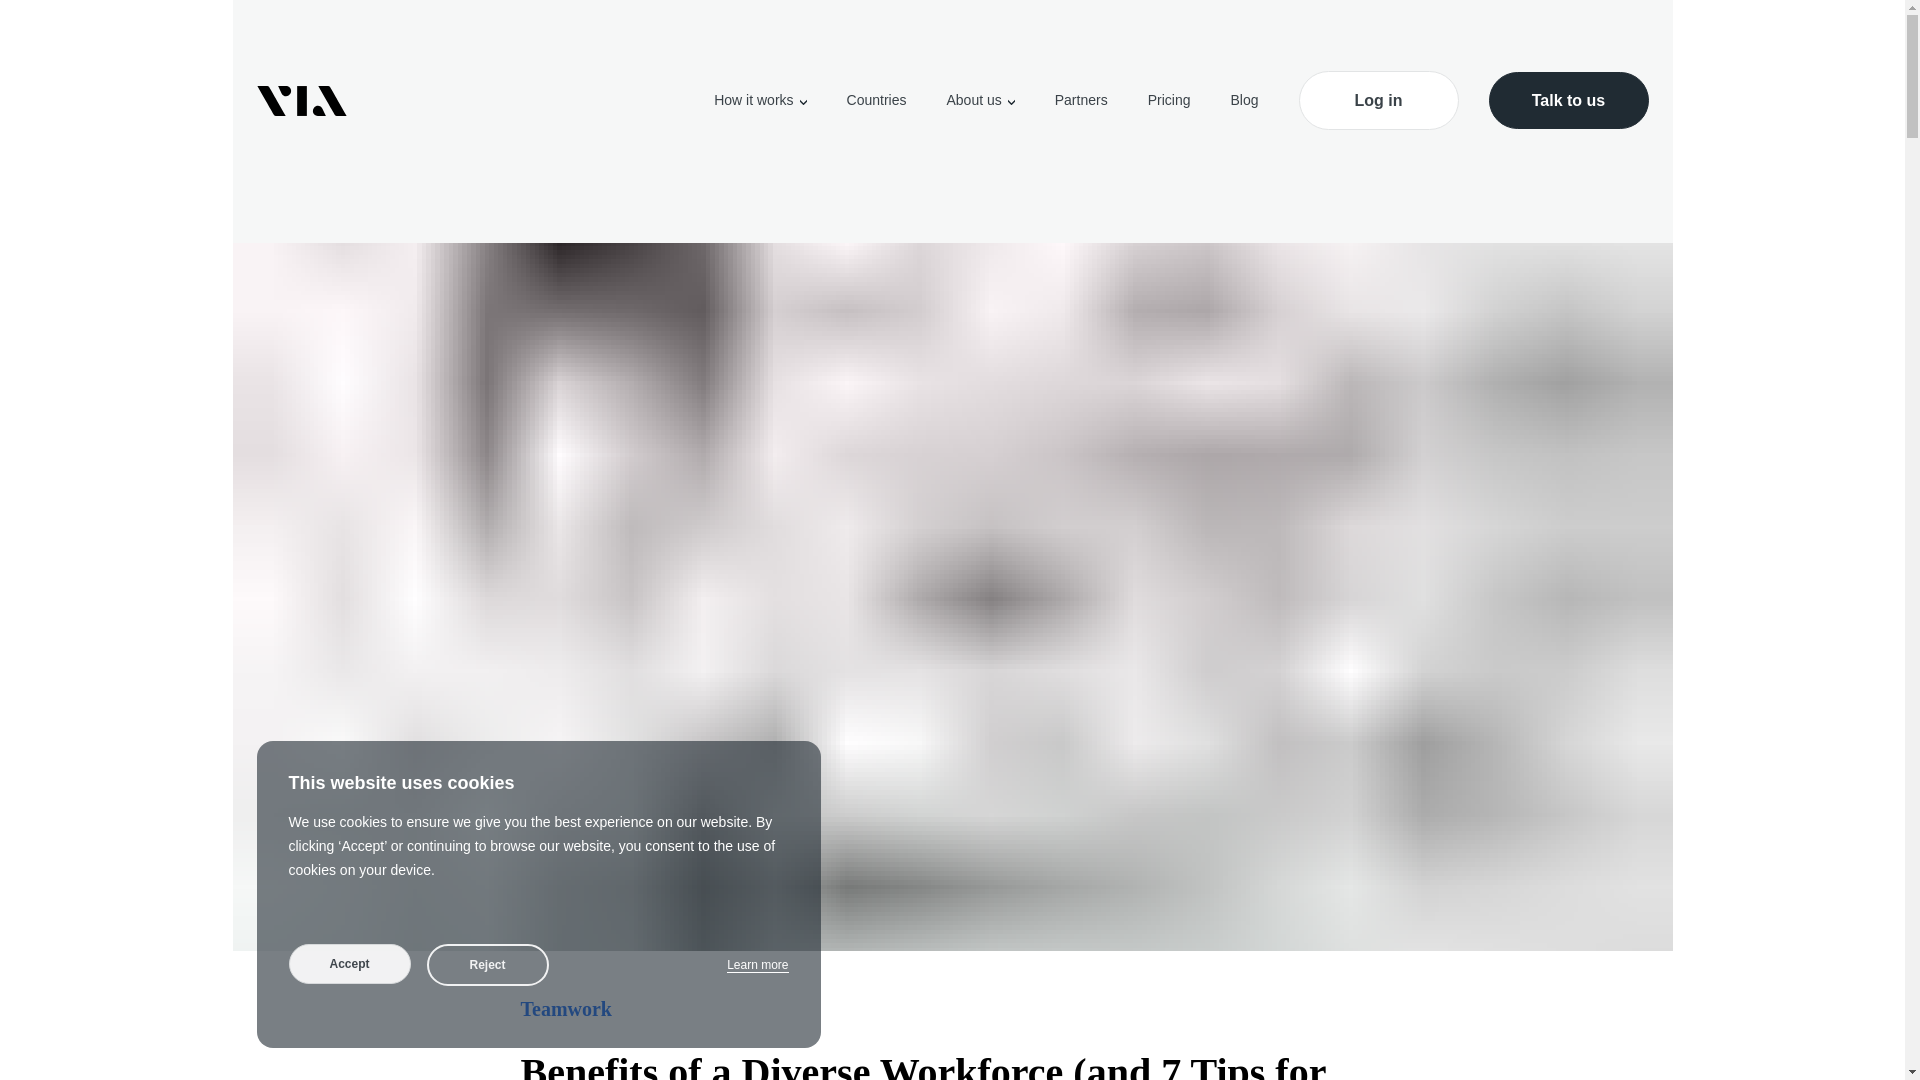  What do you see at coordinates (757, 965) in the screenshot?
I see `Learn more` at bounding box center [757, 965].